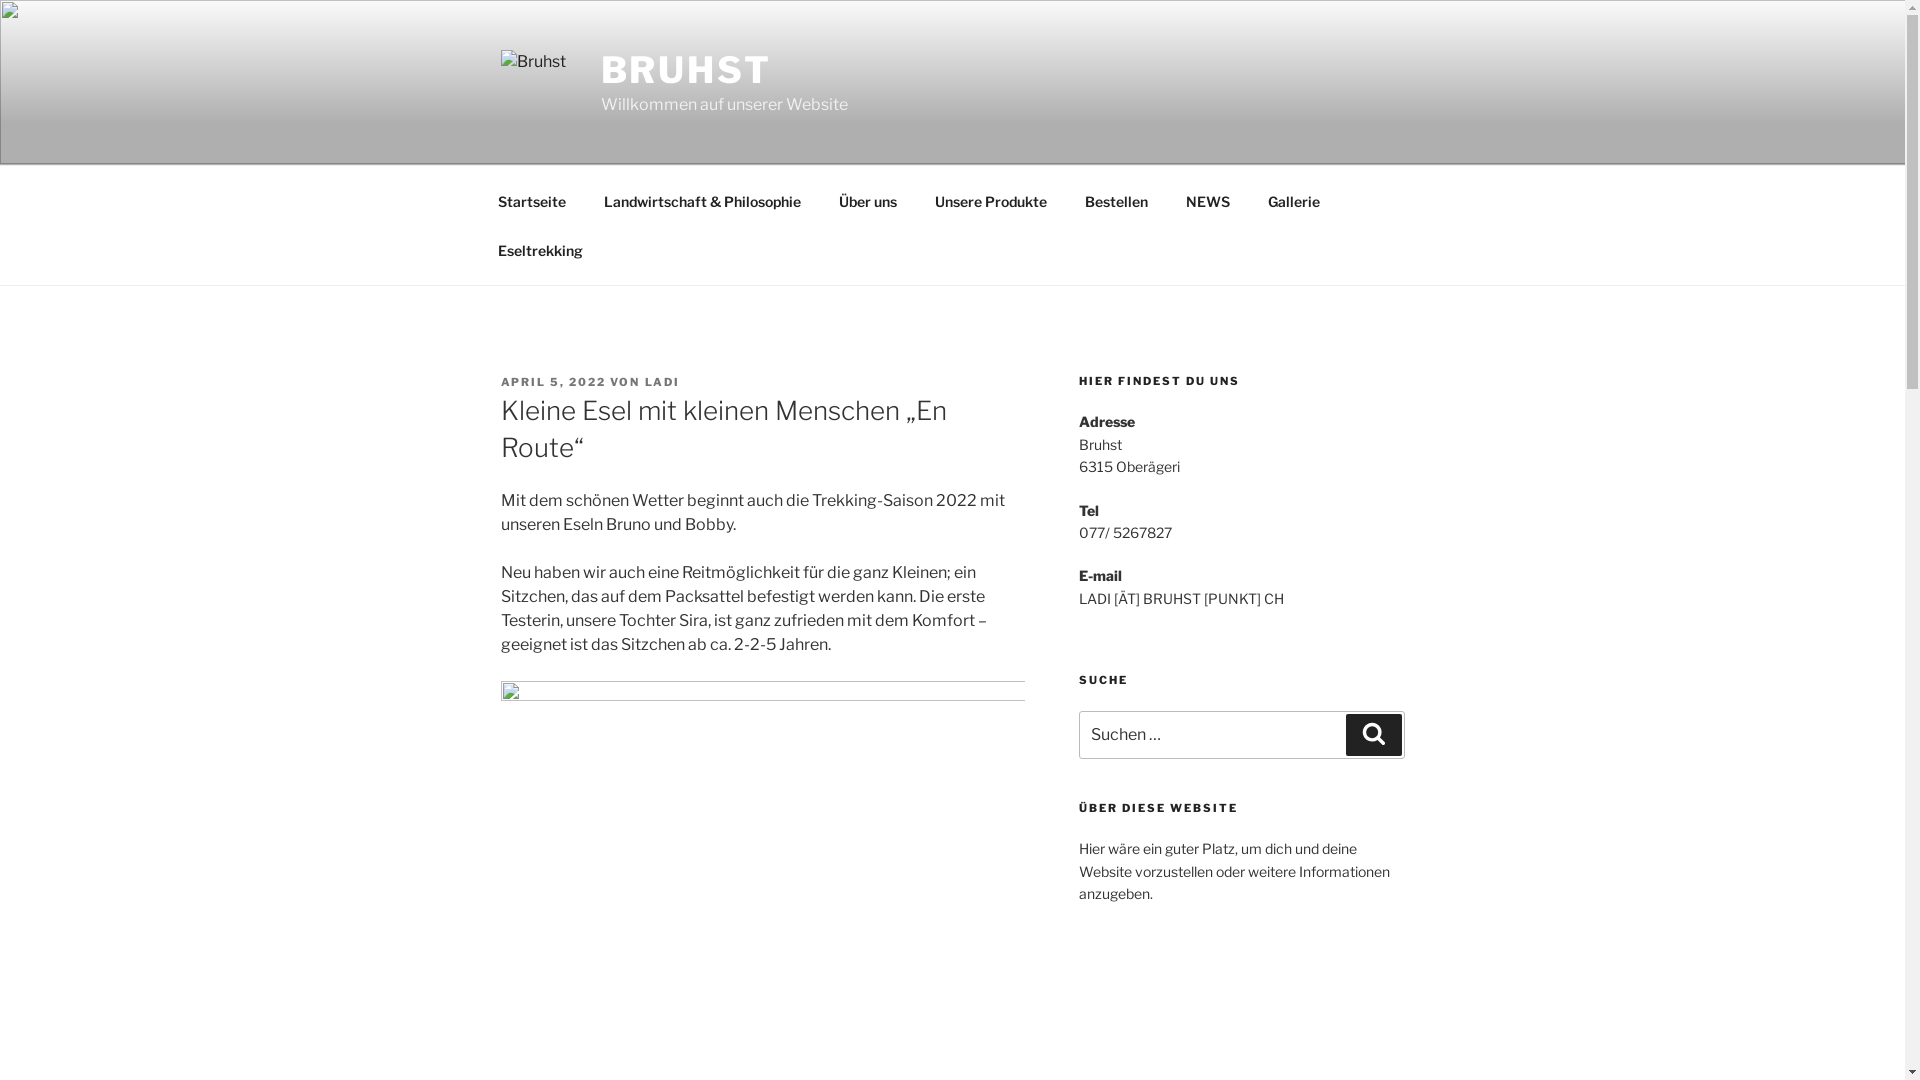 Image resolution: width=1920 pixels, height=1080 pixels. I want to click on APRIL 5, 2022, so click(553, 382).